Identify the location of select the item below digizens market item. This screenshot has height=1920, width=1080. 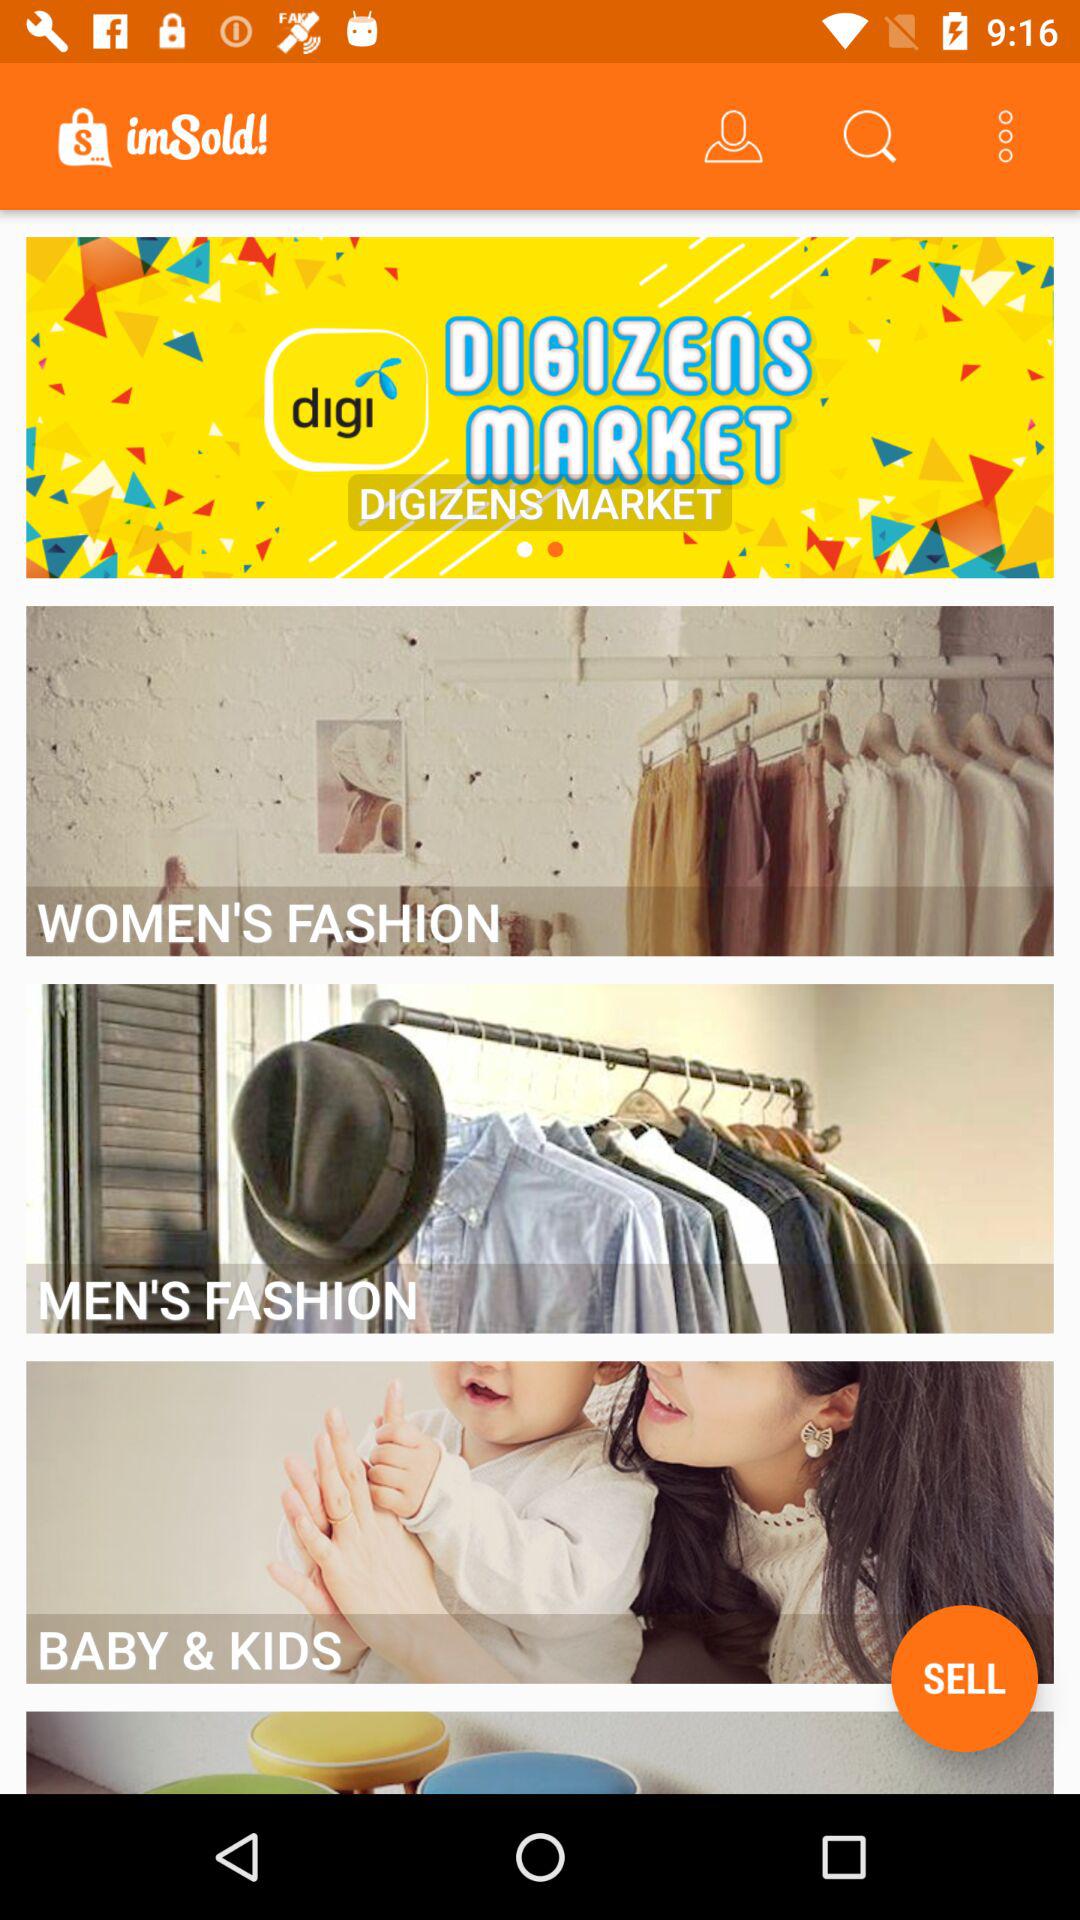
(524, 549).